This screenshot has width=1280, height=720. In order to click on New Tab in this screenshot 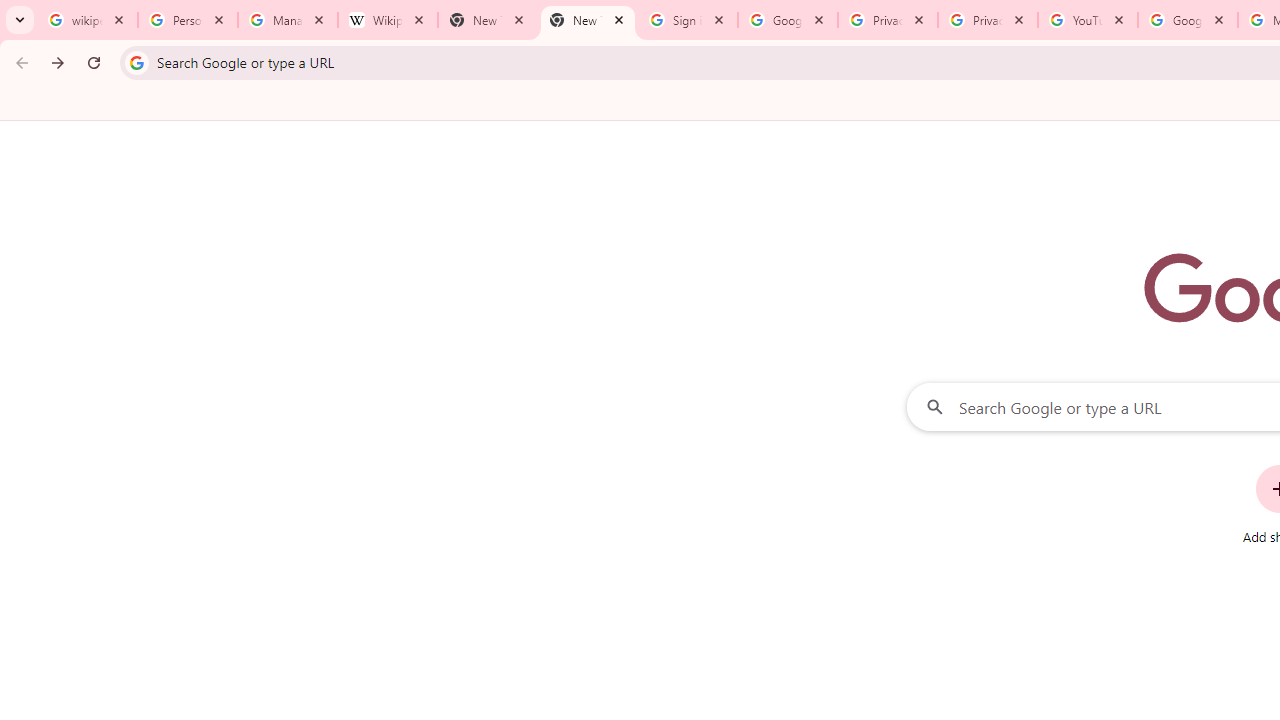, I will do `click(487, 20)`.